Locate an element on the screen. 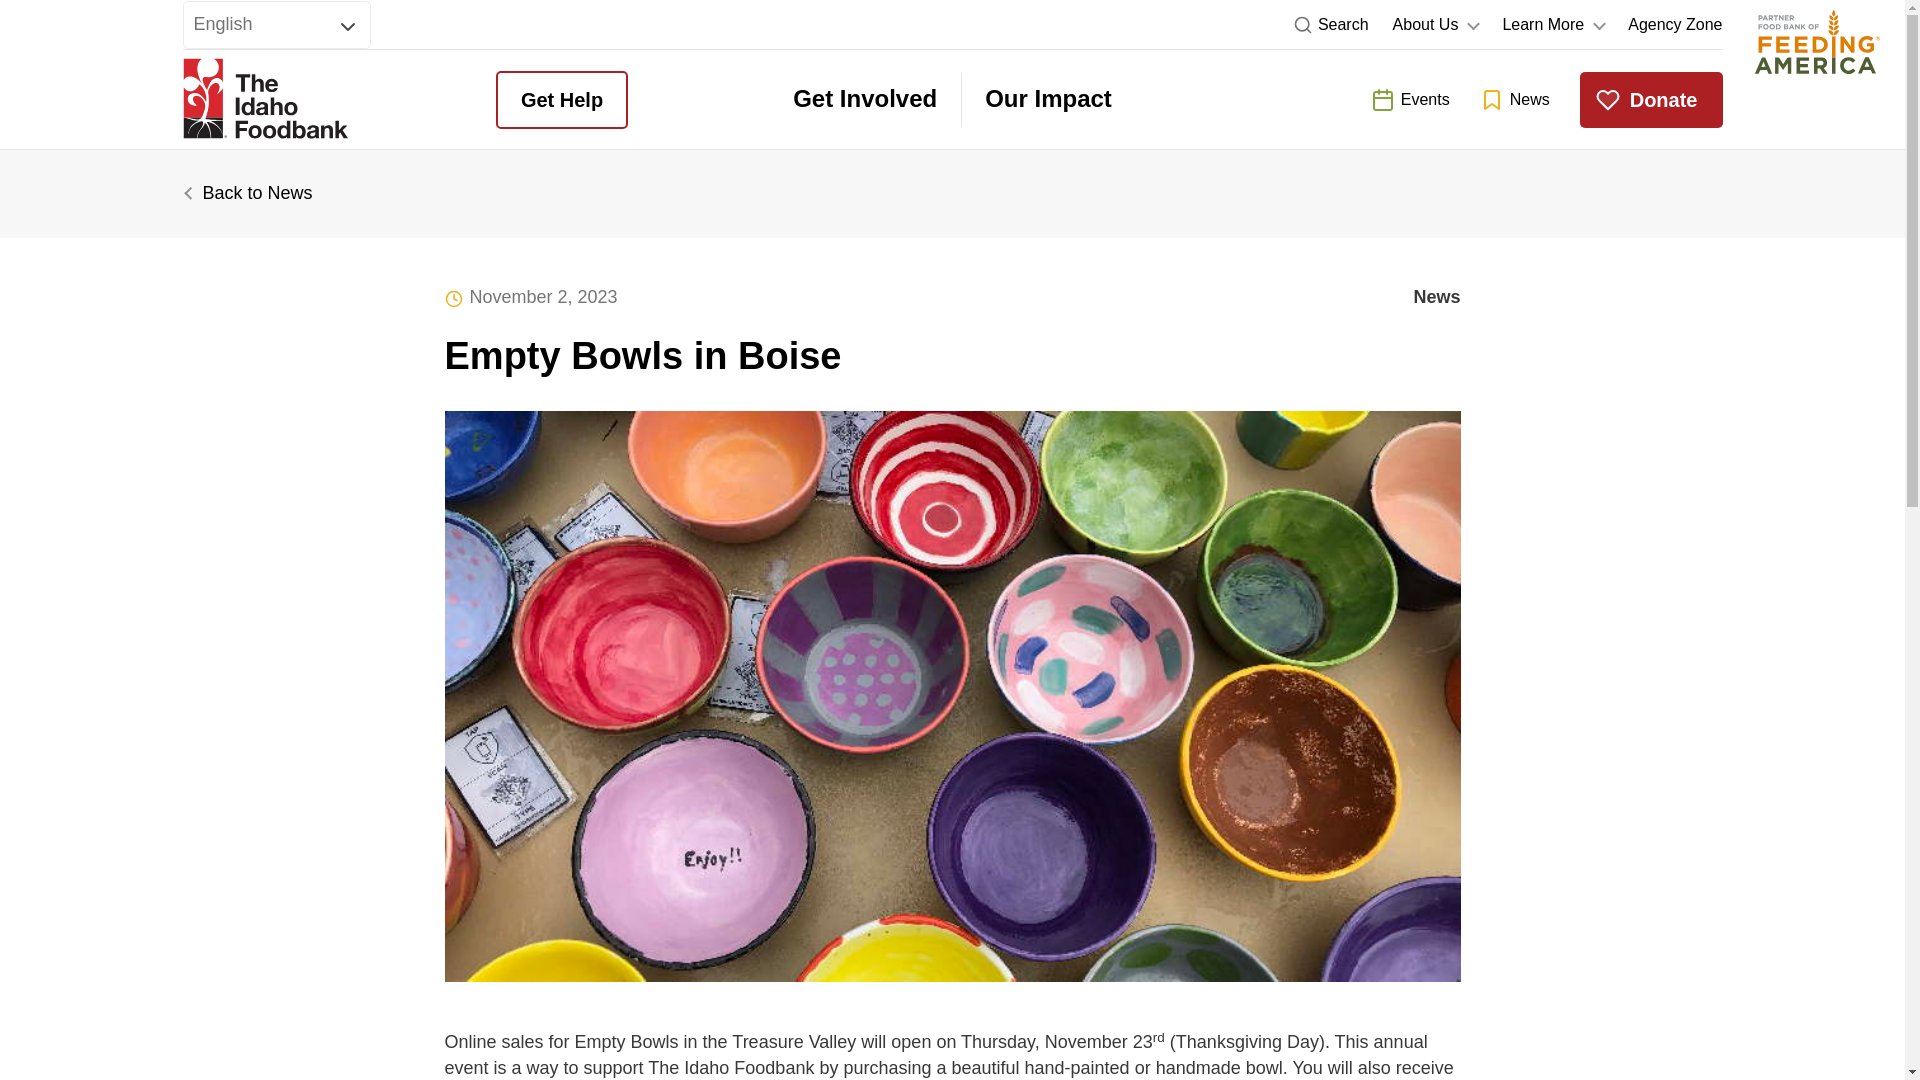 The height and width of the screenshot is (1080, 1920). About Us is located at coordinates (1436, 24).